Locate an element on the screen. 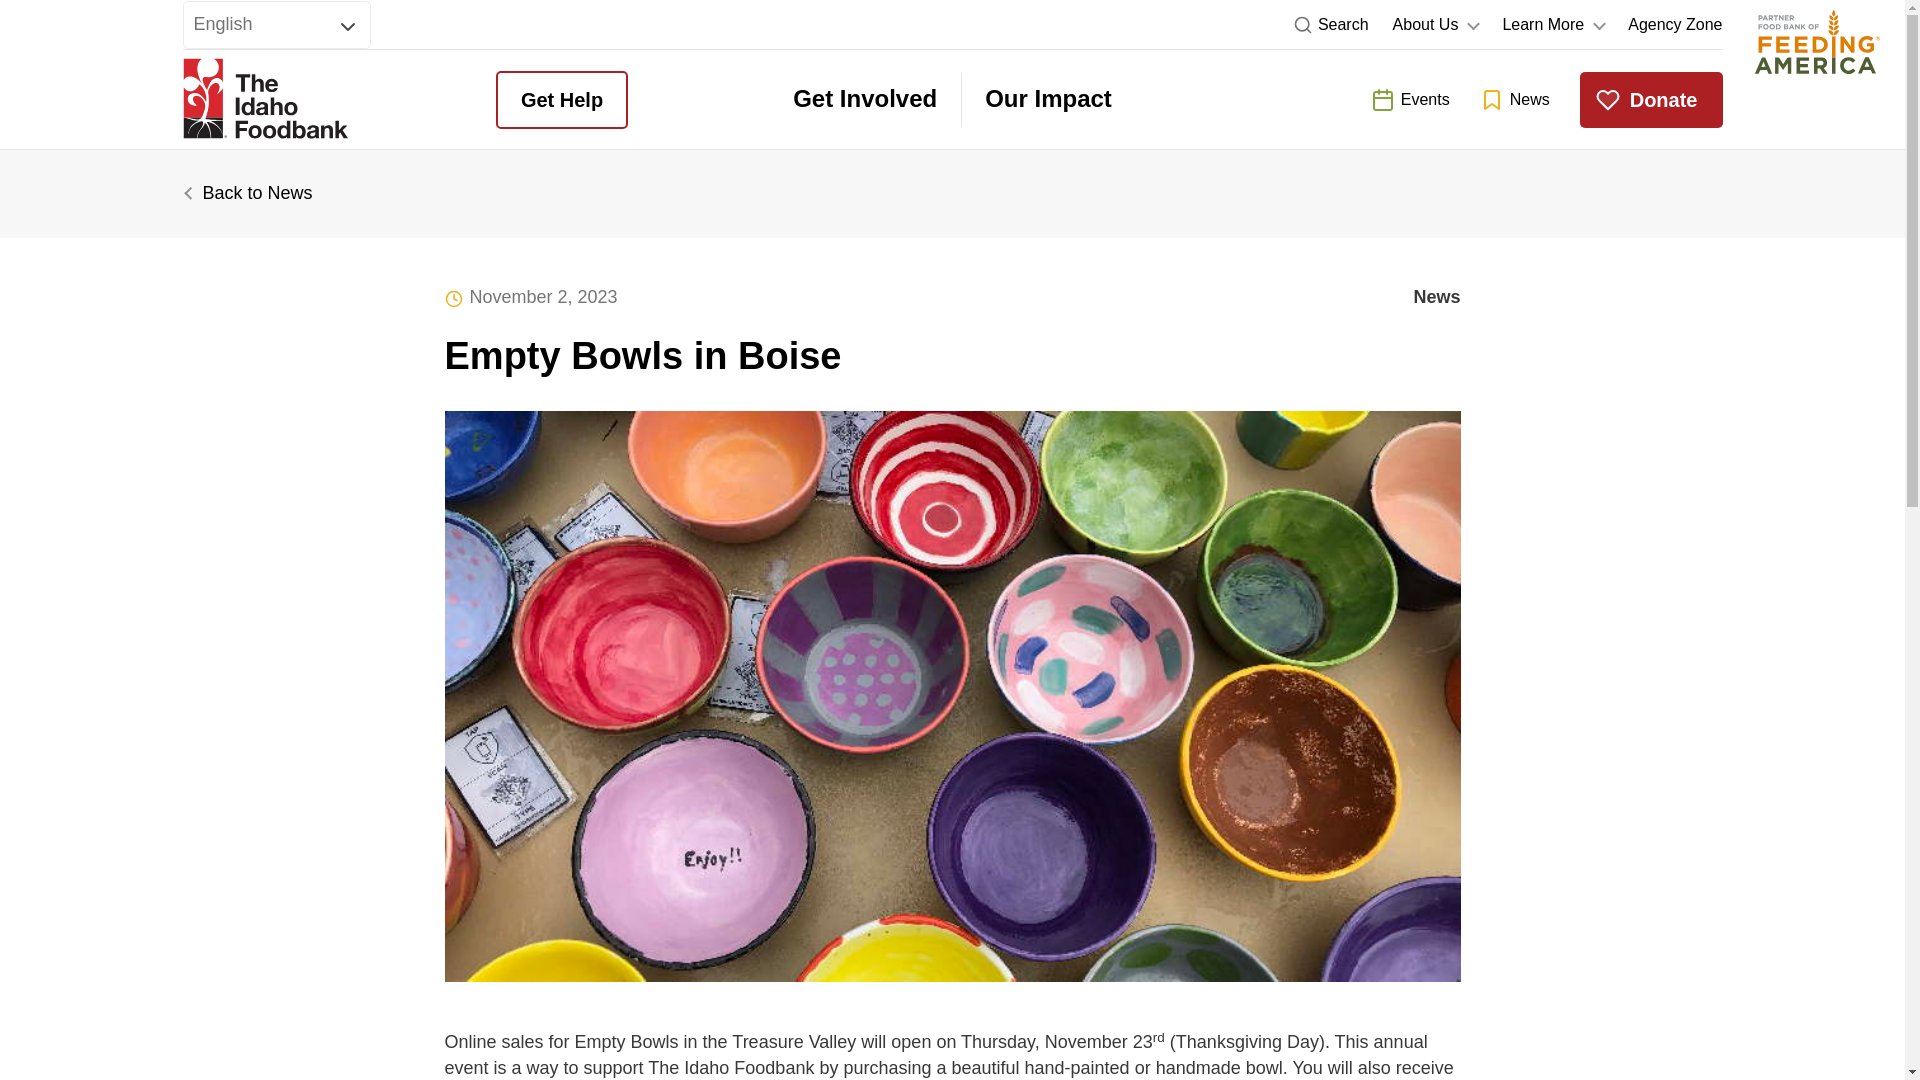 The height and width of the screenshot is (1080, 1920). About Us is located at coordinates (1436, 24).